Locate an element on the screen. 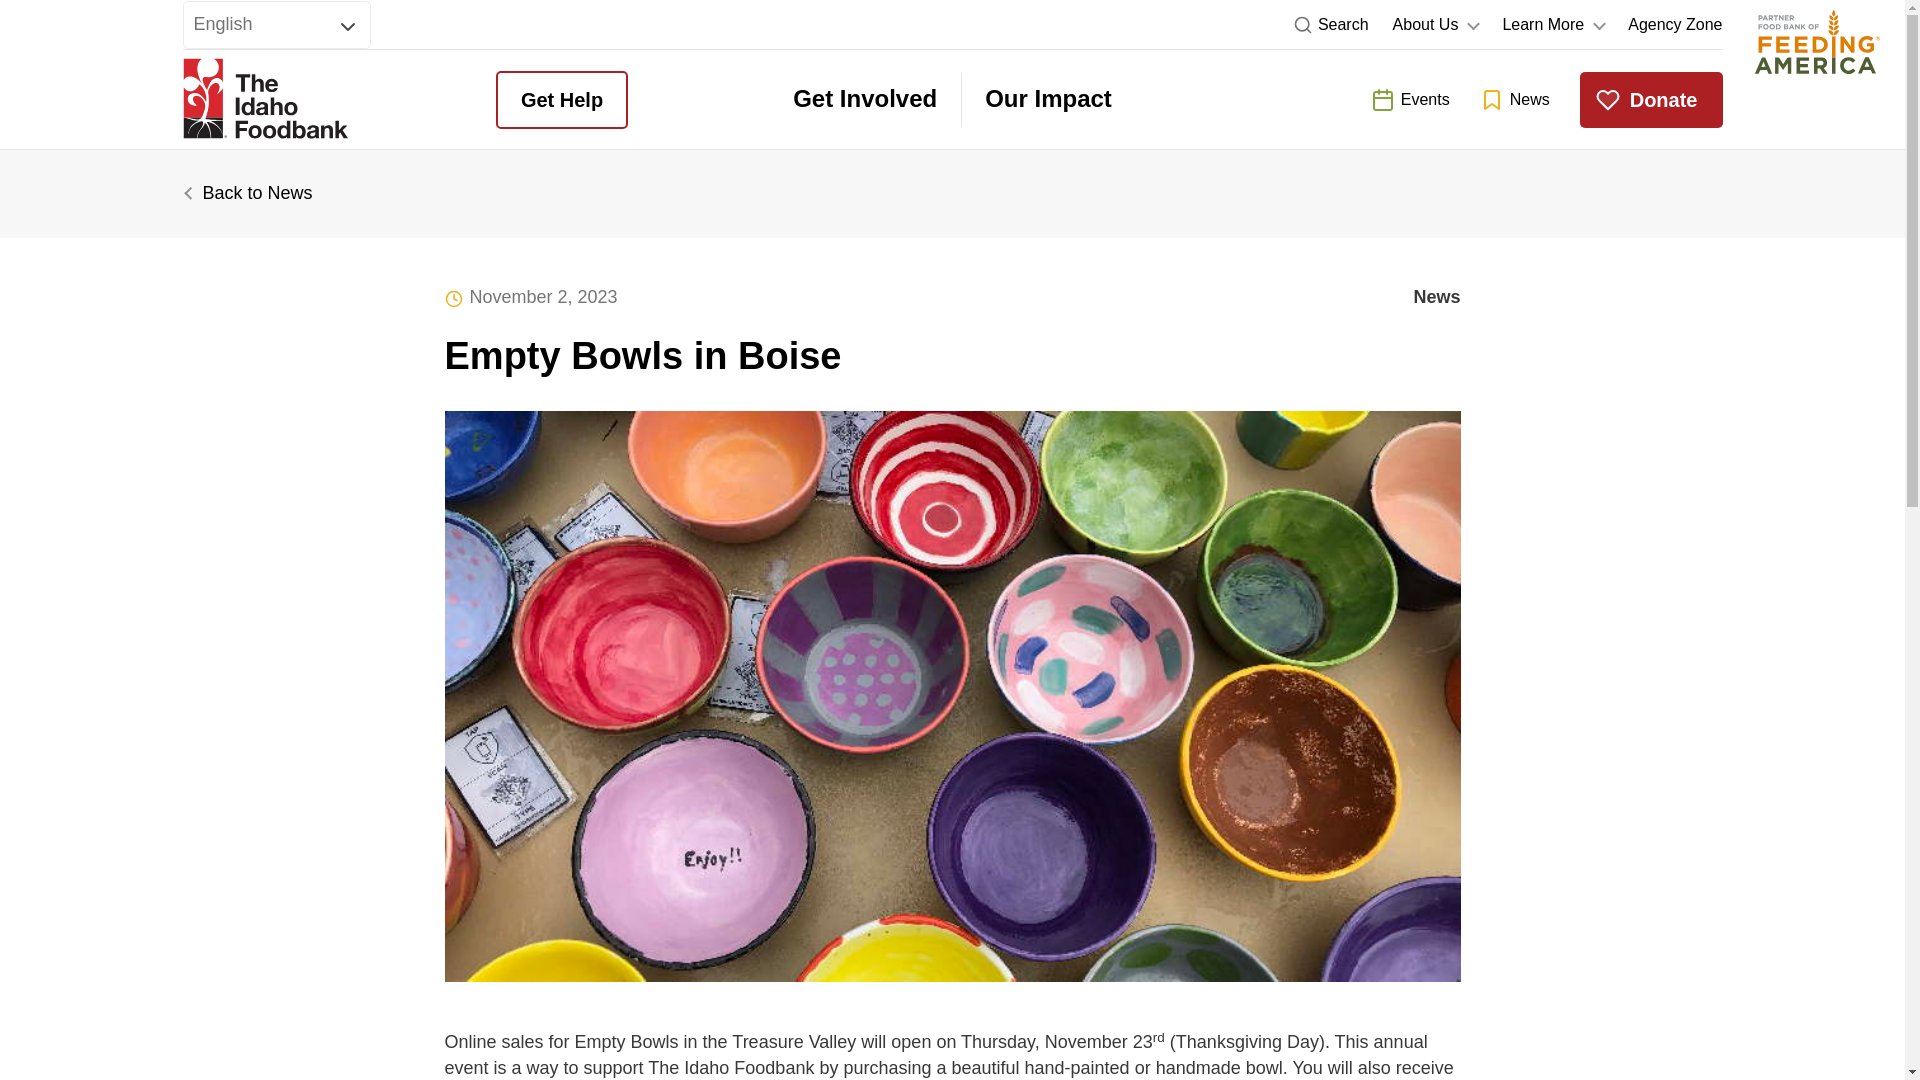 The height and width of the screenshot is (1080, 1920). About Us is located at coordinates (1436, 24).